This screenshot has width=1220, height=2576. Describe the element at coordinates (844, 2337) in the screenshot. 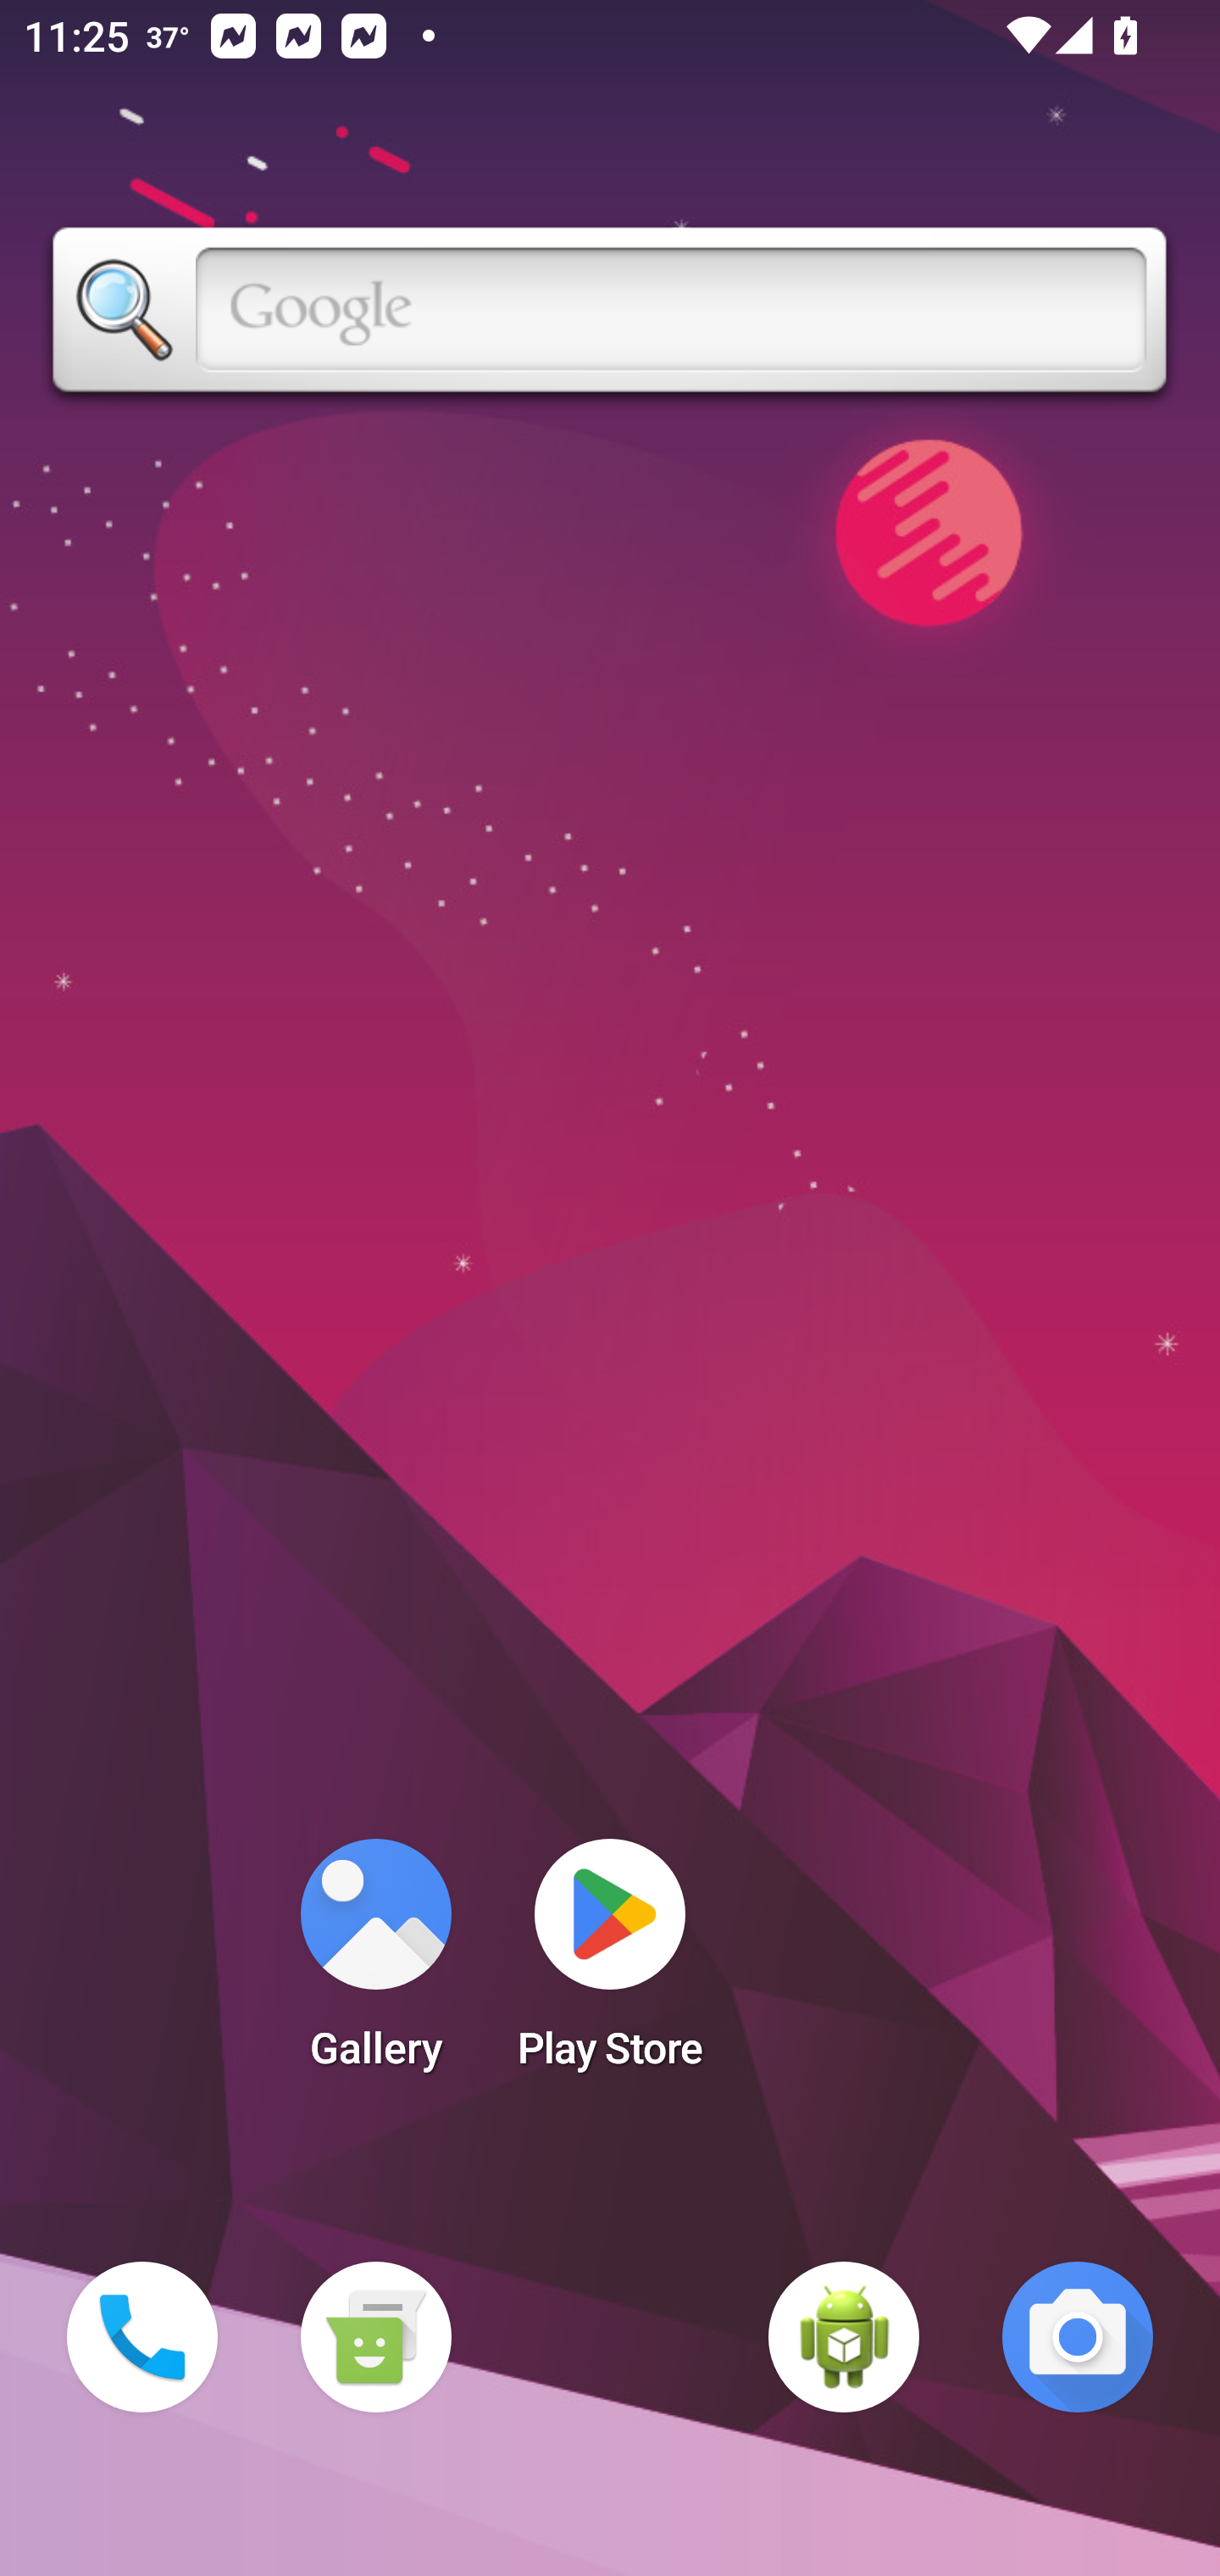

I see `WebView Browser Tester` at that location.